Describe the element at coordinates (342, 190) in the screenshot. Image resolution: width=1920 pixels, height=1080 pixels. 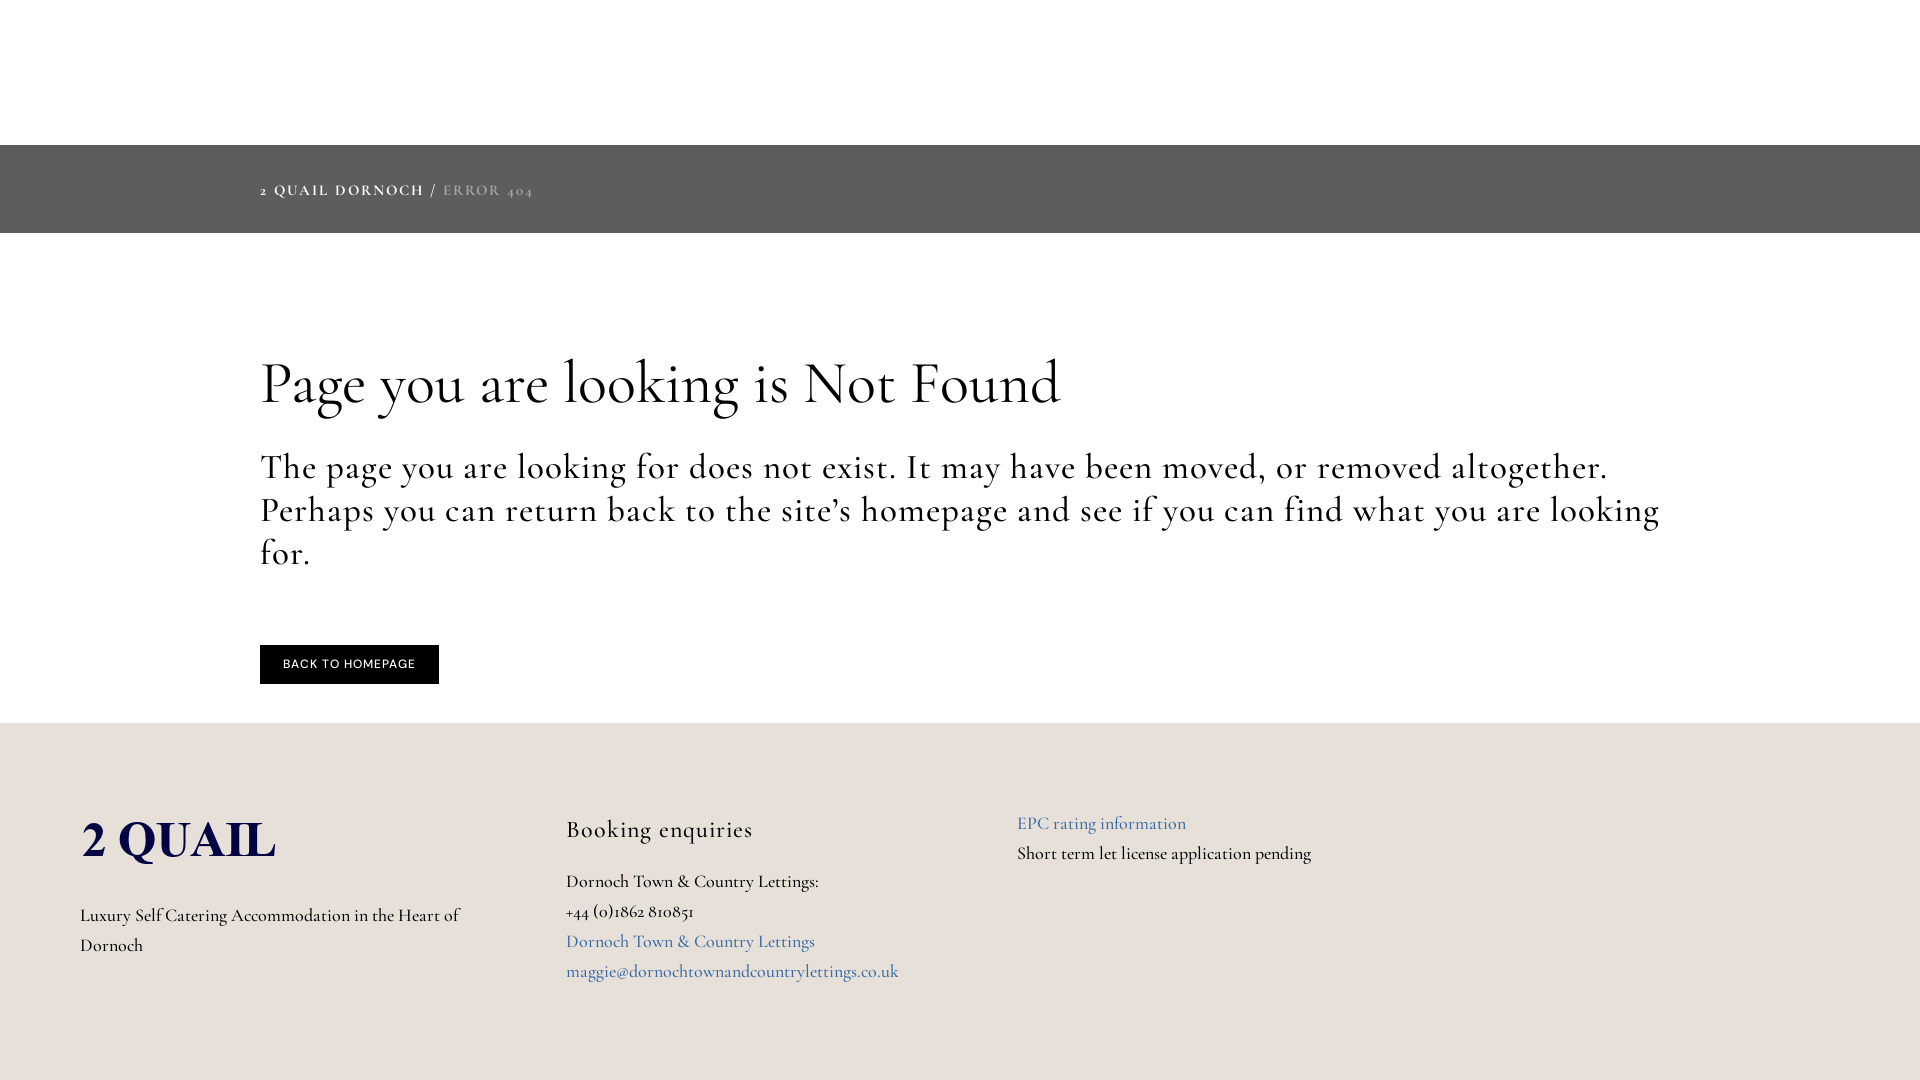
I see `2 QUAIL DORNOCH` at that location.